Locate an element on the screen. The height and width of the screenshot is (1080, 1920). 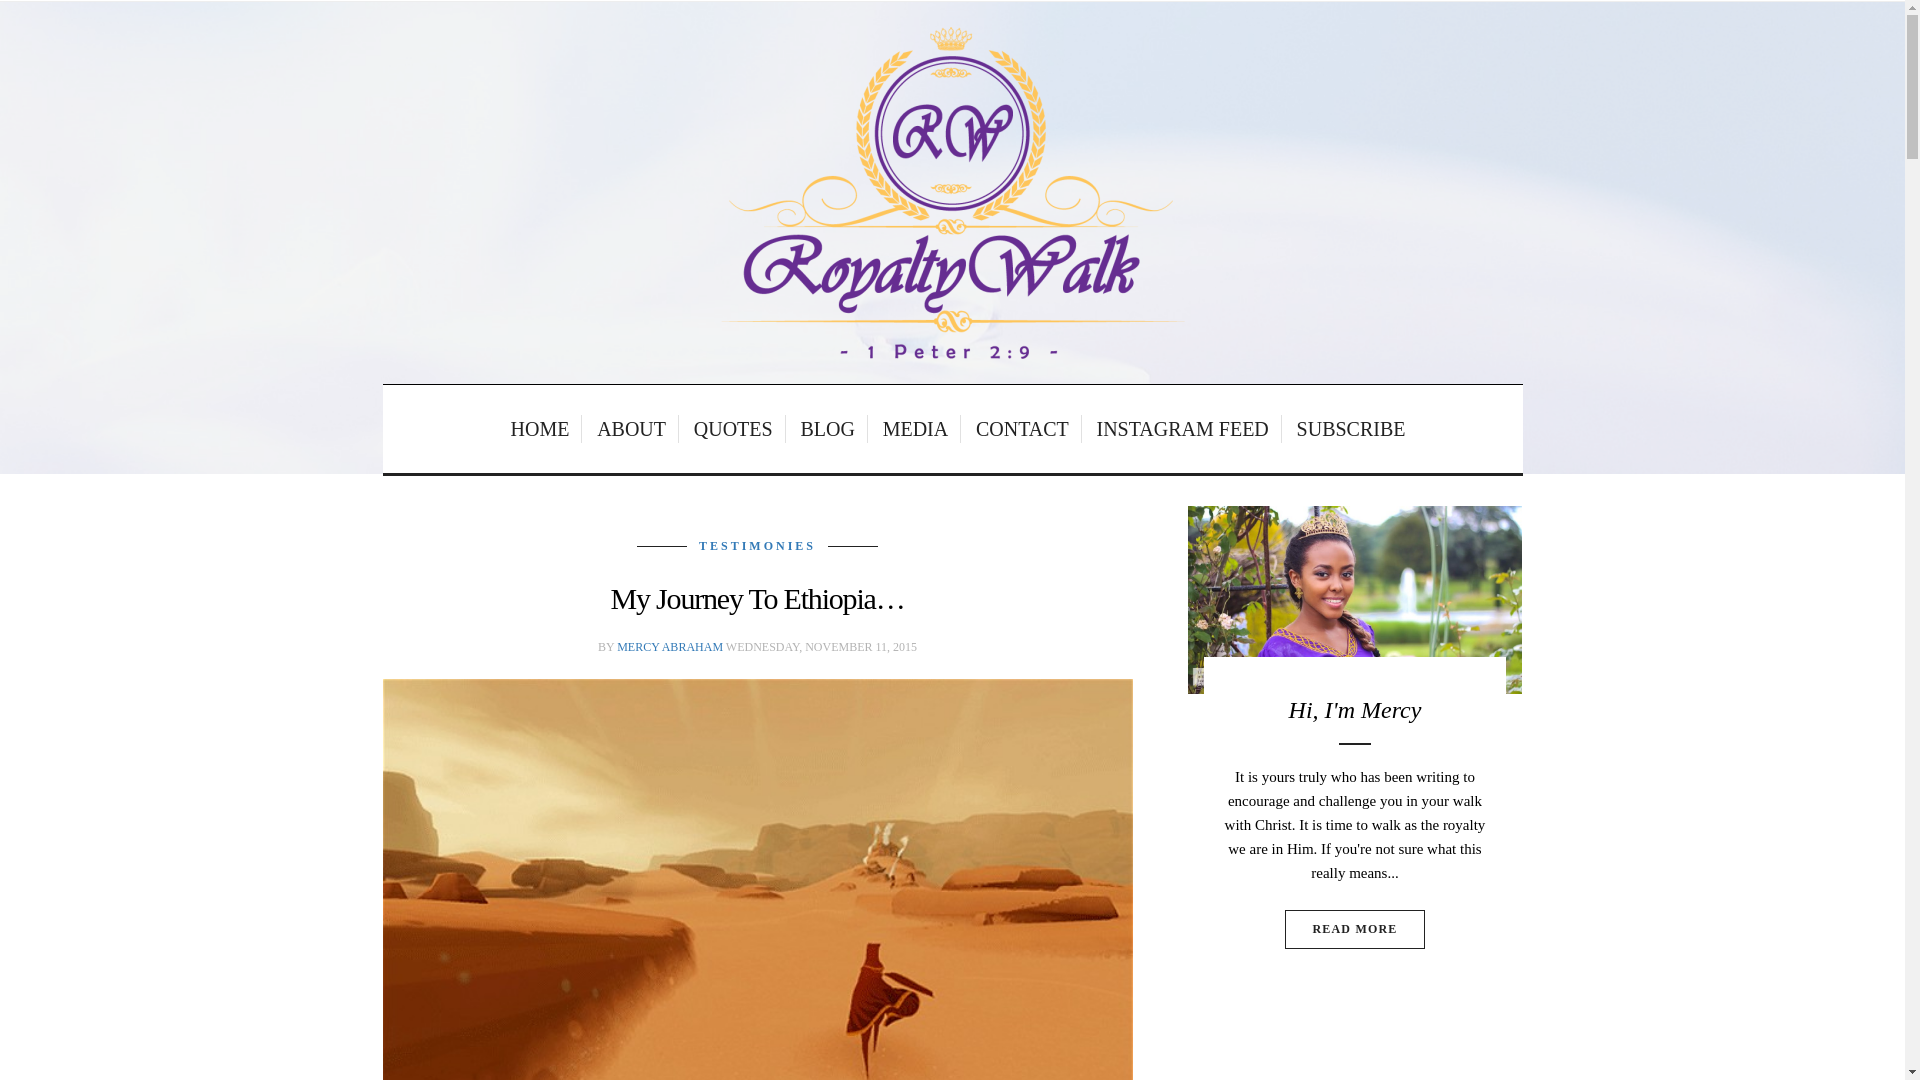
CONTACT is located at coordinates (1024, 428).